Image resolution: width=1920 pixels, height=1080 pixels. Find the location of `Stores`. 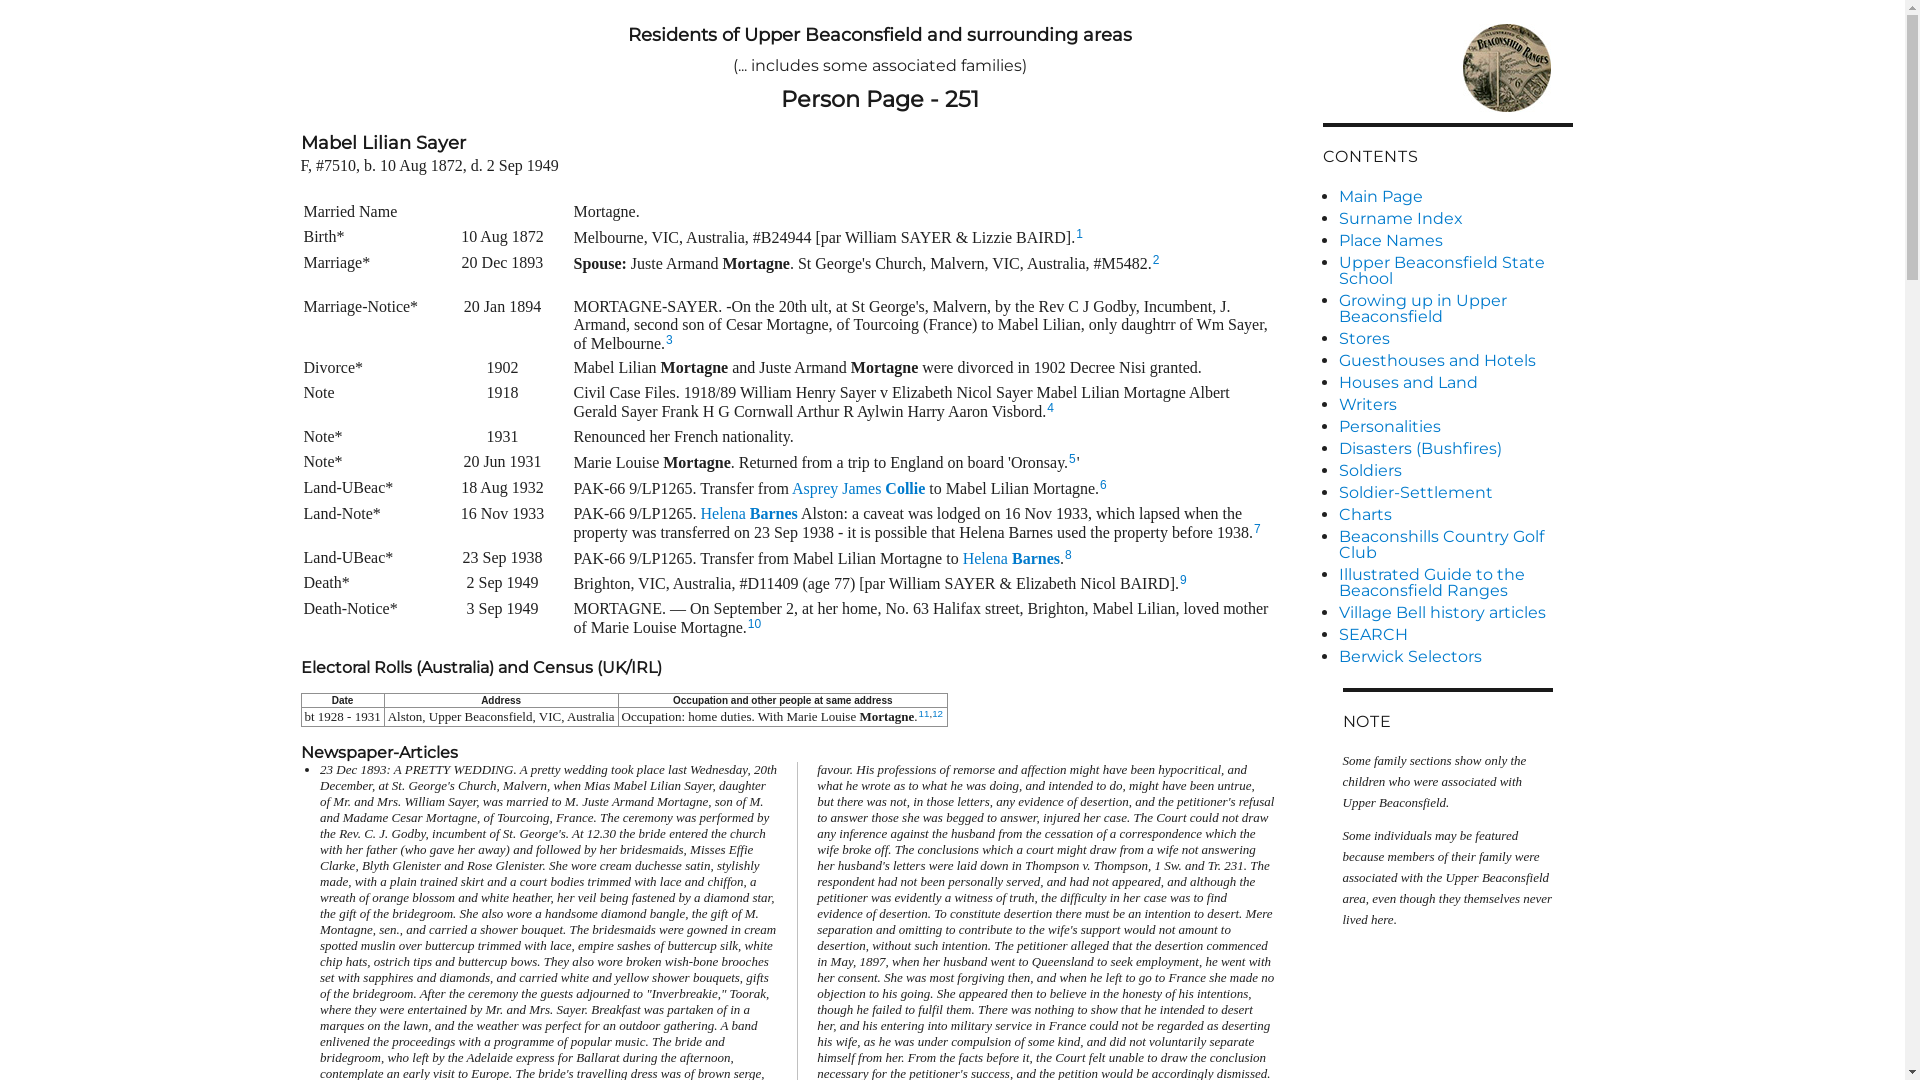

Stores is located at coordinates (1455, 339).